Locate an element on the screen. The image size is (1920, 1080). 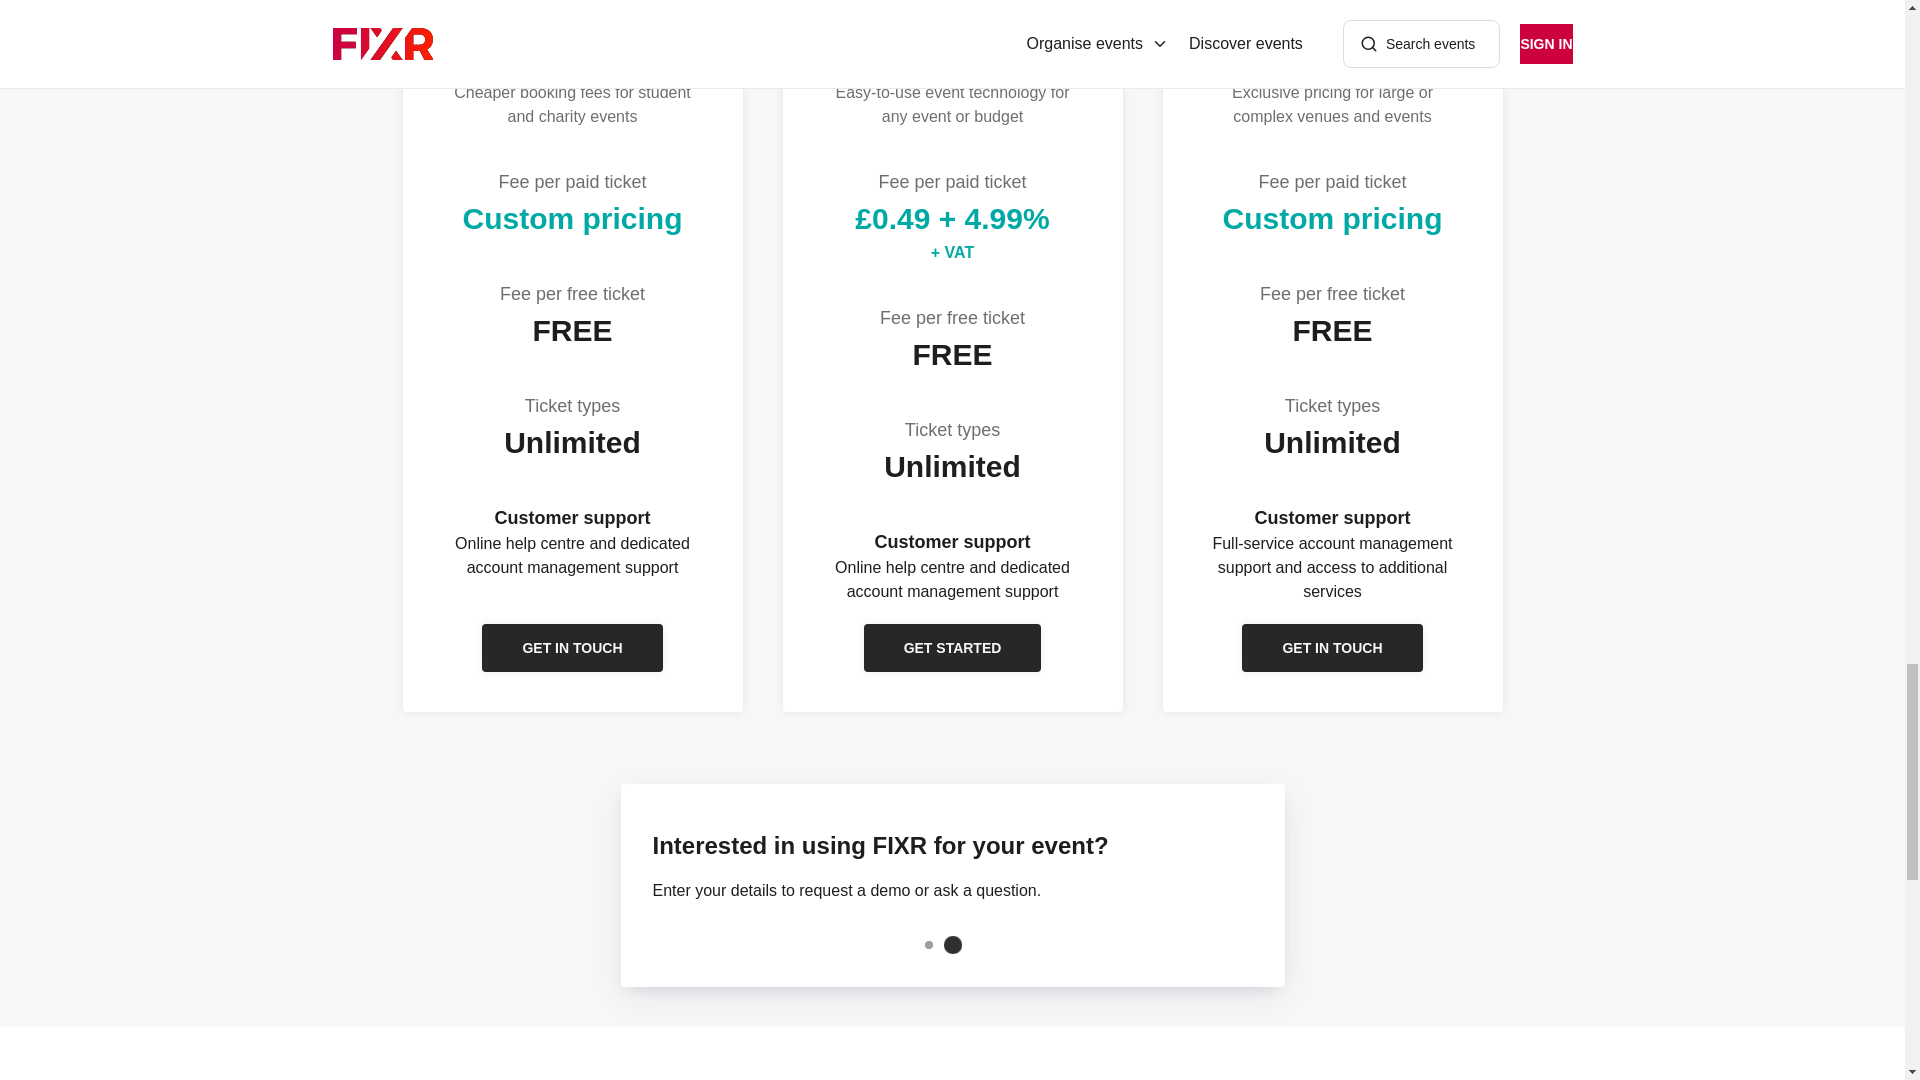
GET IN TOUCH is located at coordinates (572, 648).